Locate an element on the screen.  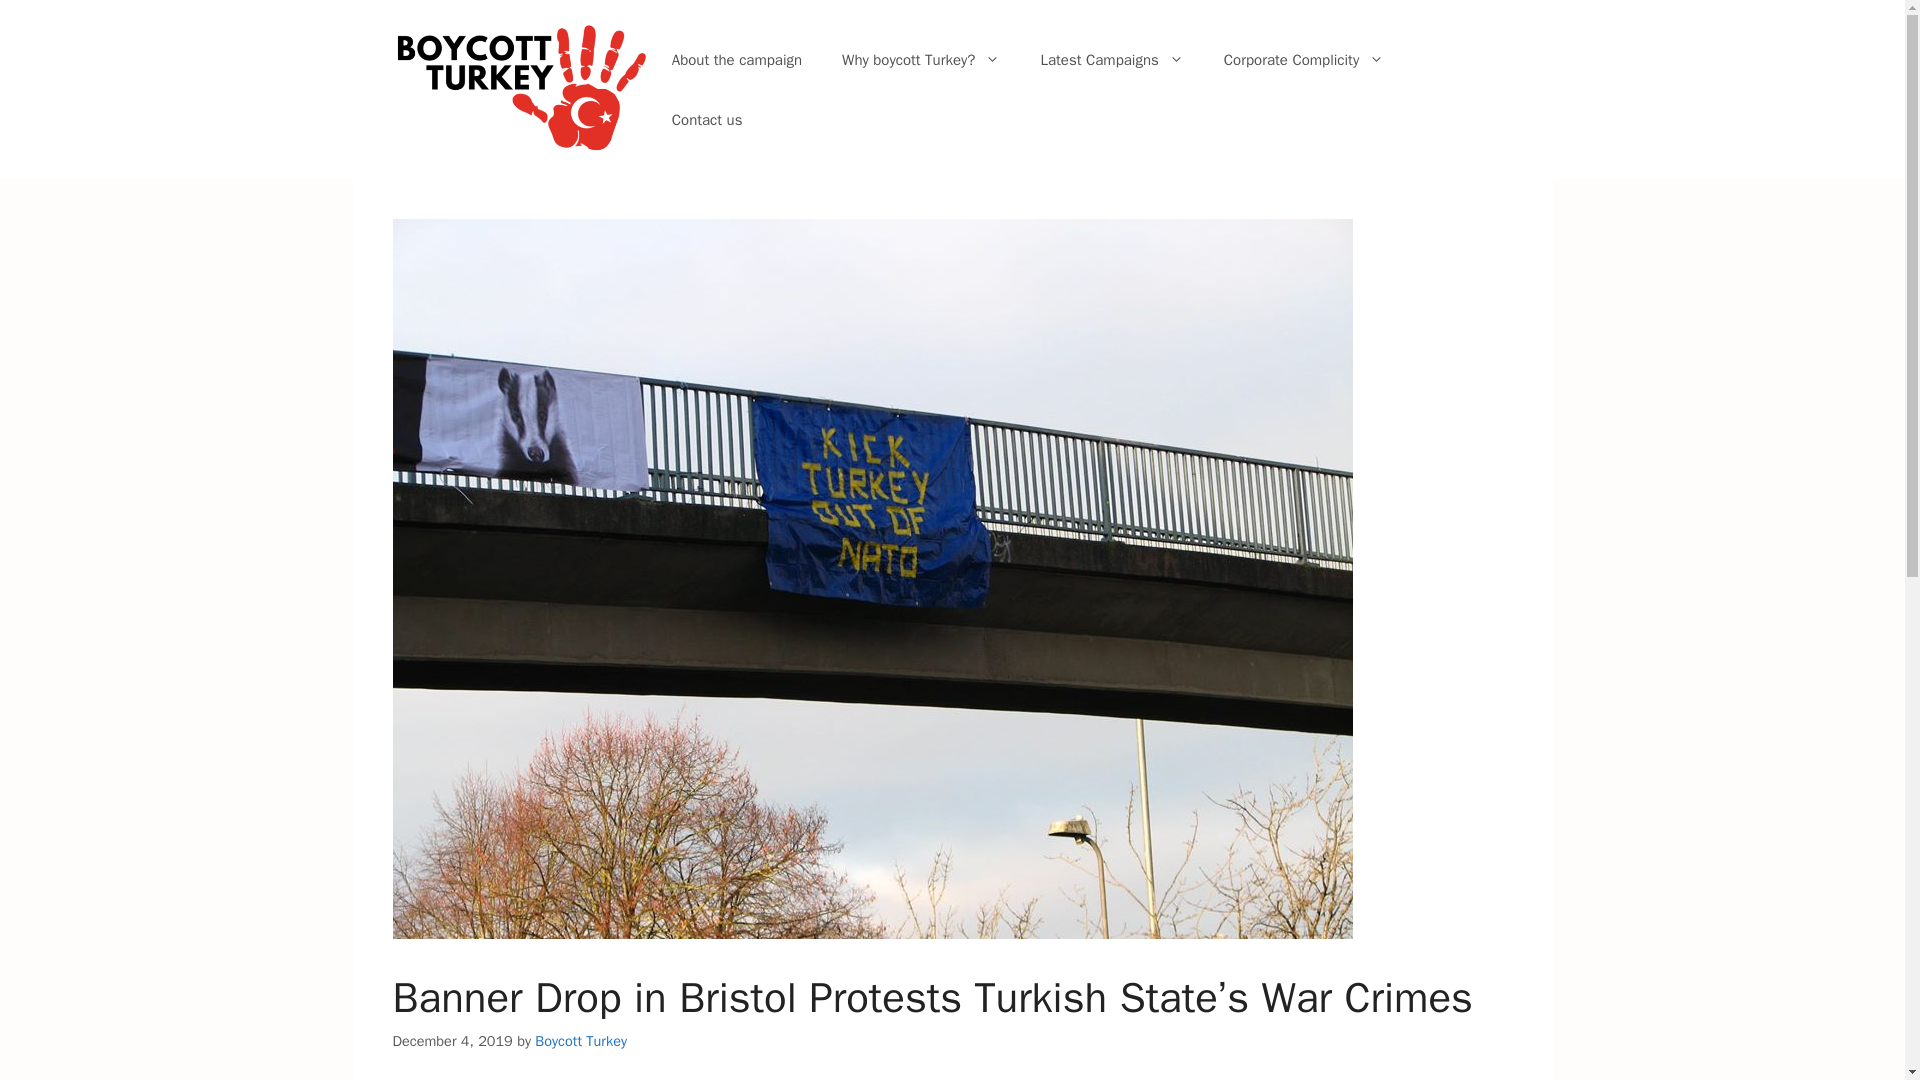
Latest Campaigns is located at coordinates (1111, 60).